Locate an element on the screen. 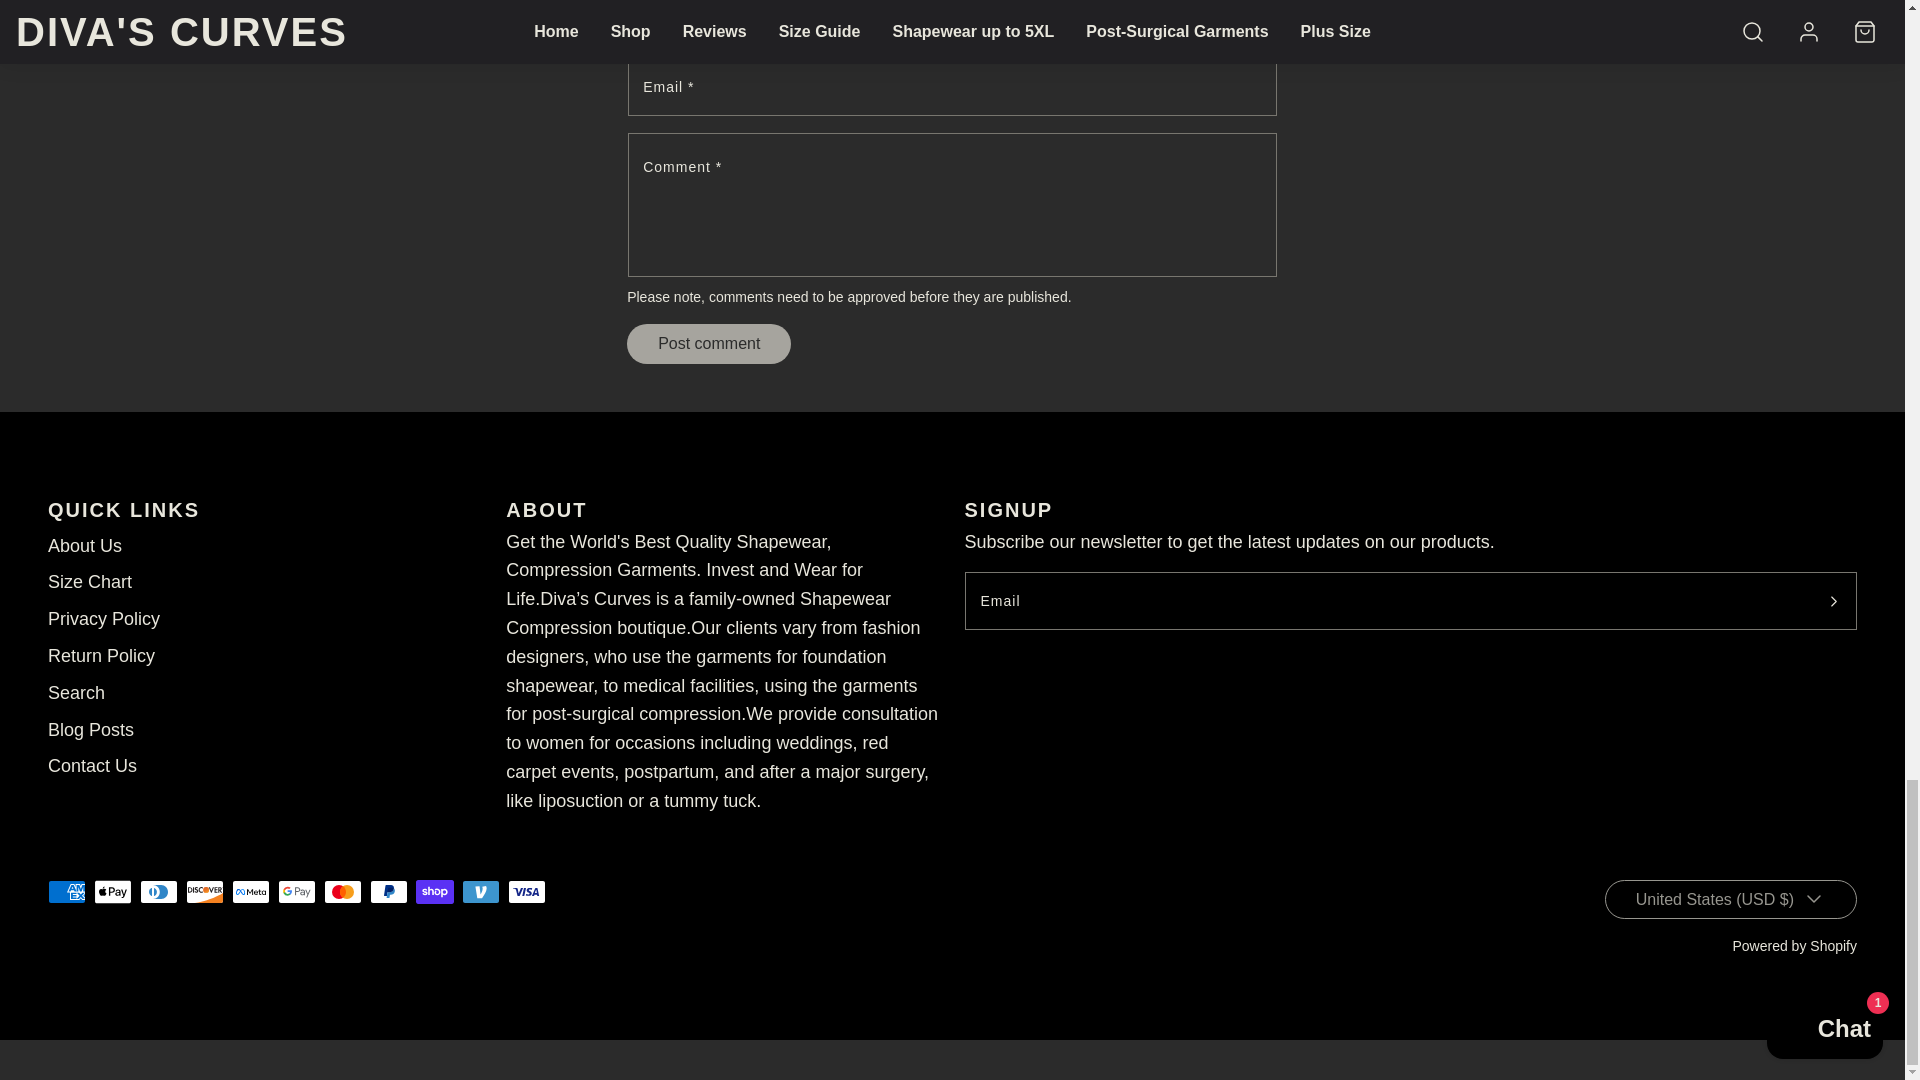 The height and width of the screenshot is (1080, 1920). Venmo is located at coordinates (480, 892).